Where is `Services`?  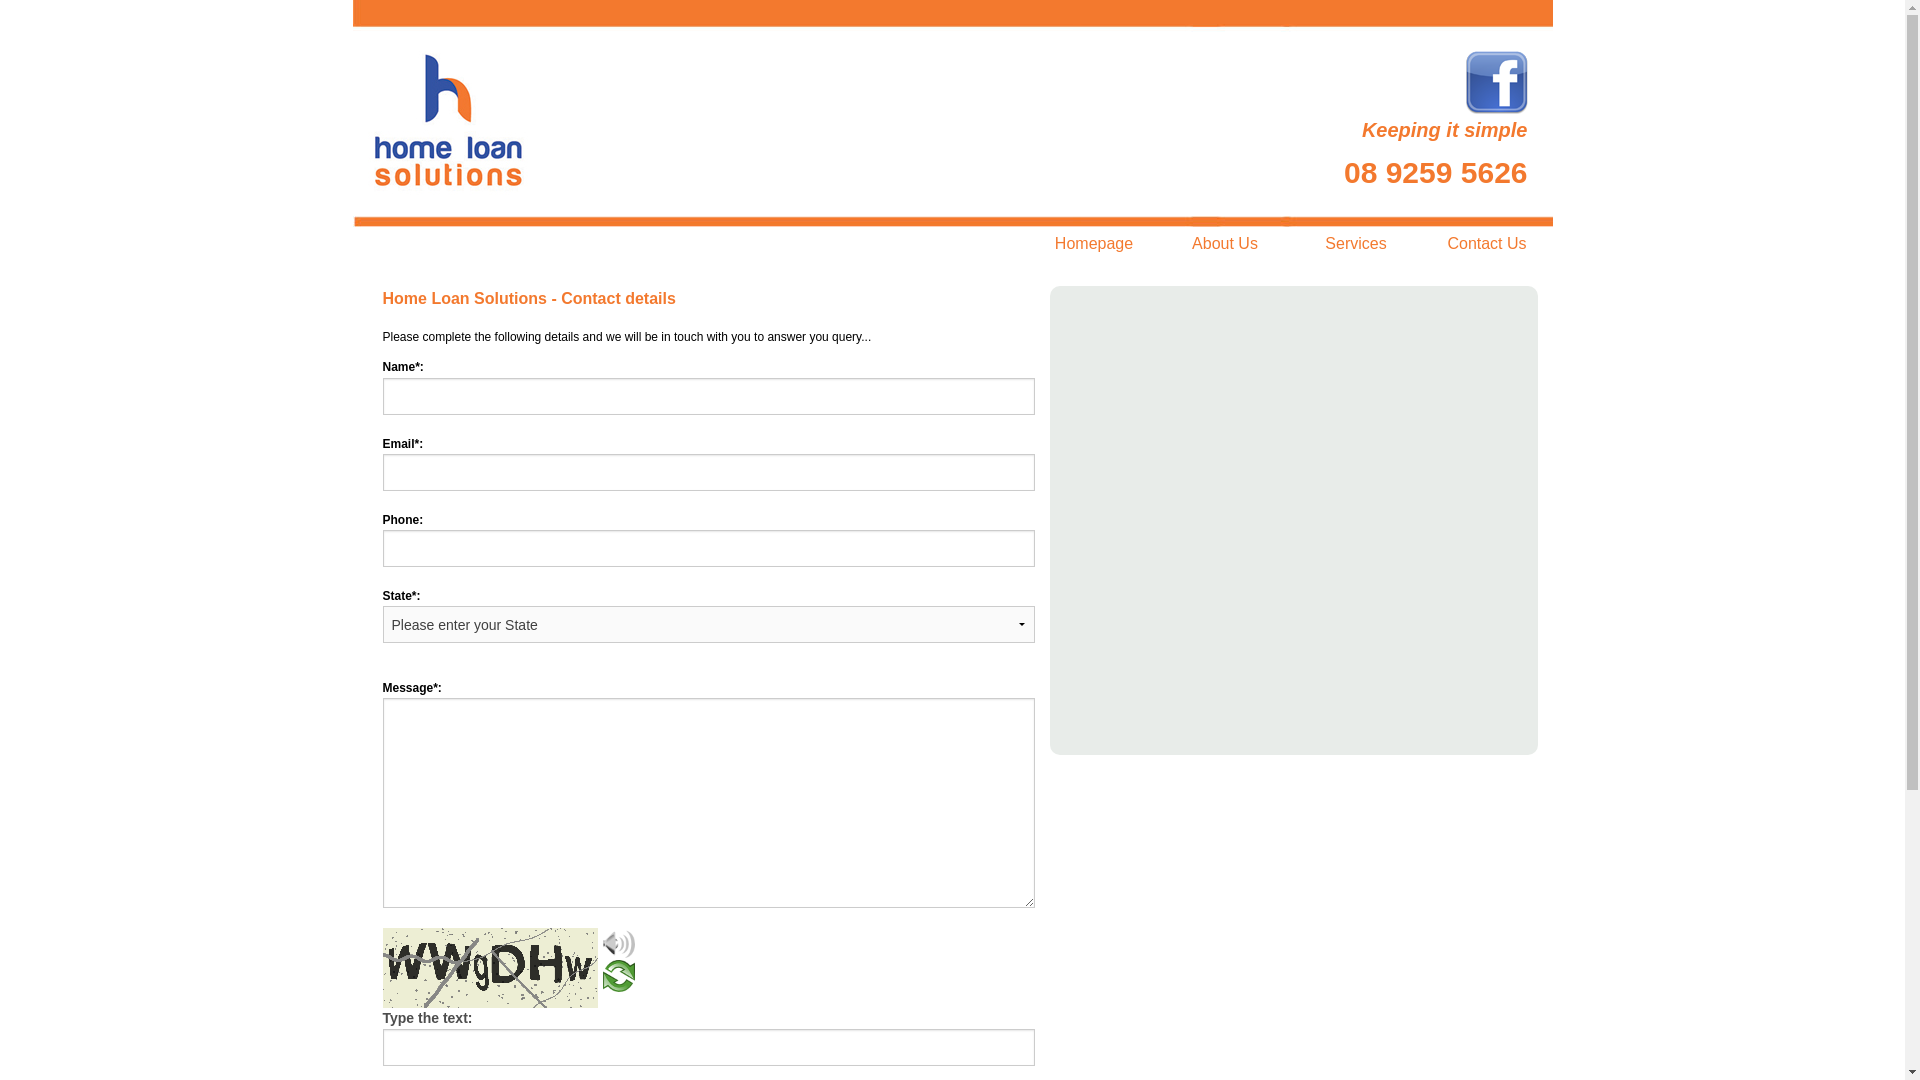 Services is located at coordinates (1356, 244).